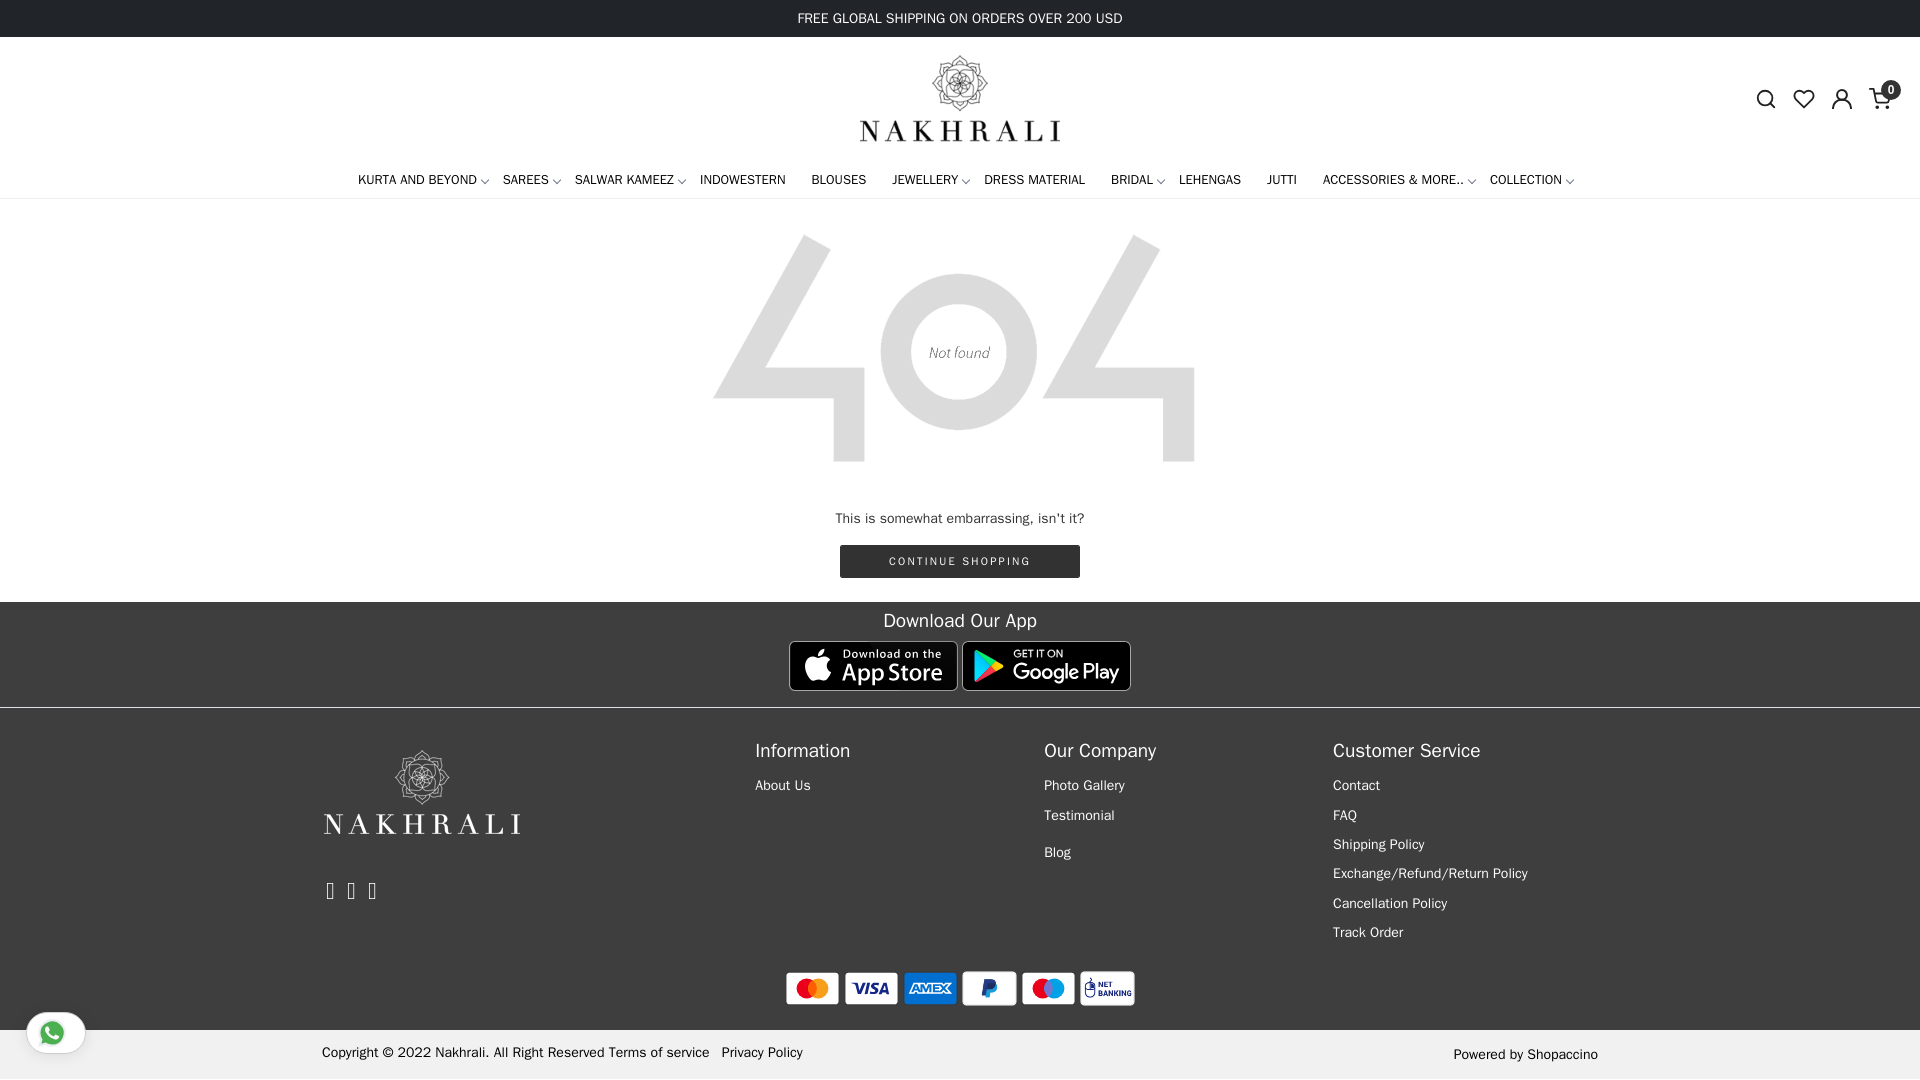 The height and width of the screenshot is (1080, 1920). I want to click on Android App, so click(1046, 666).